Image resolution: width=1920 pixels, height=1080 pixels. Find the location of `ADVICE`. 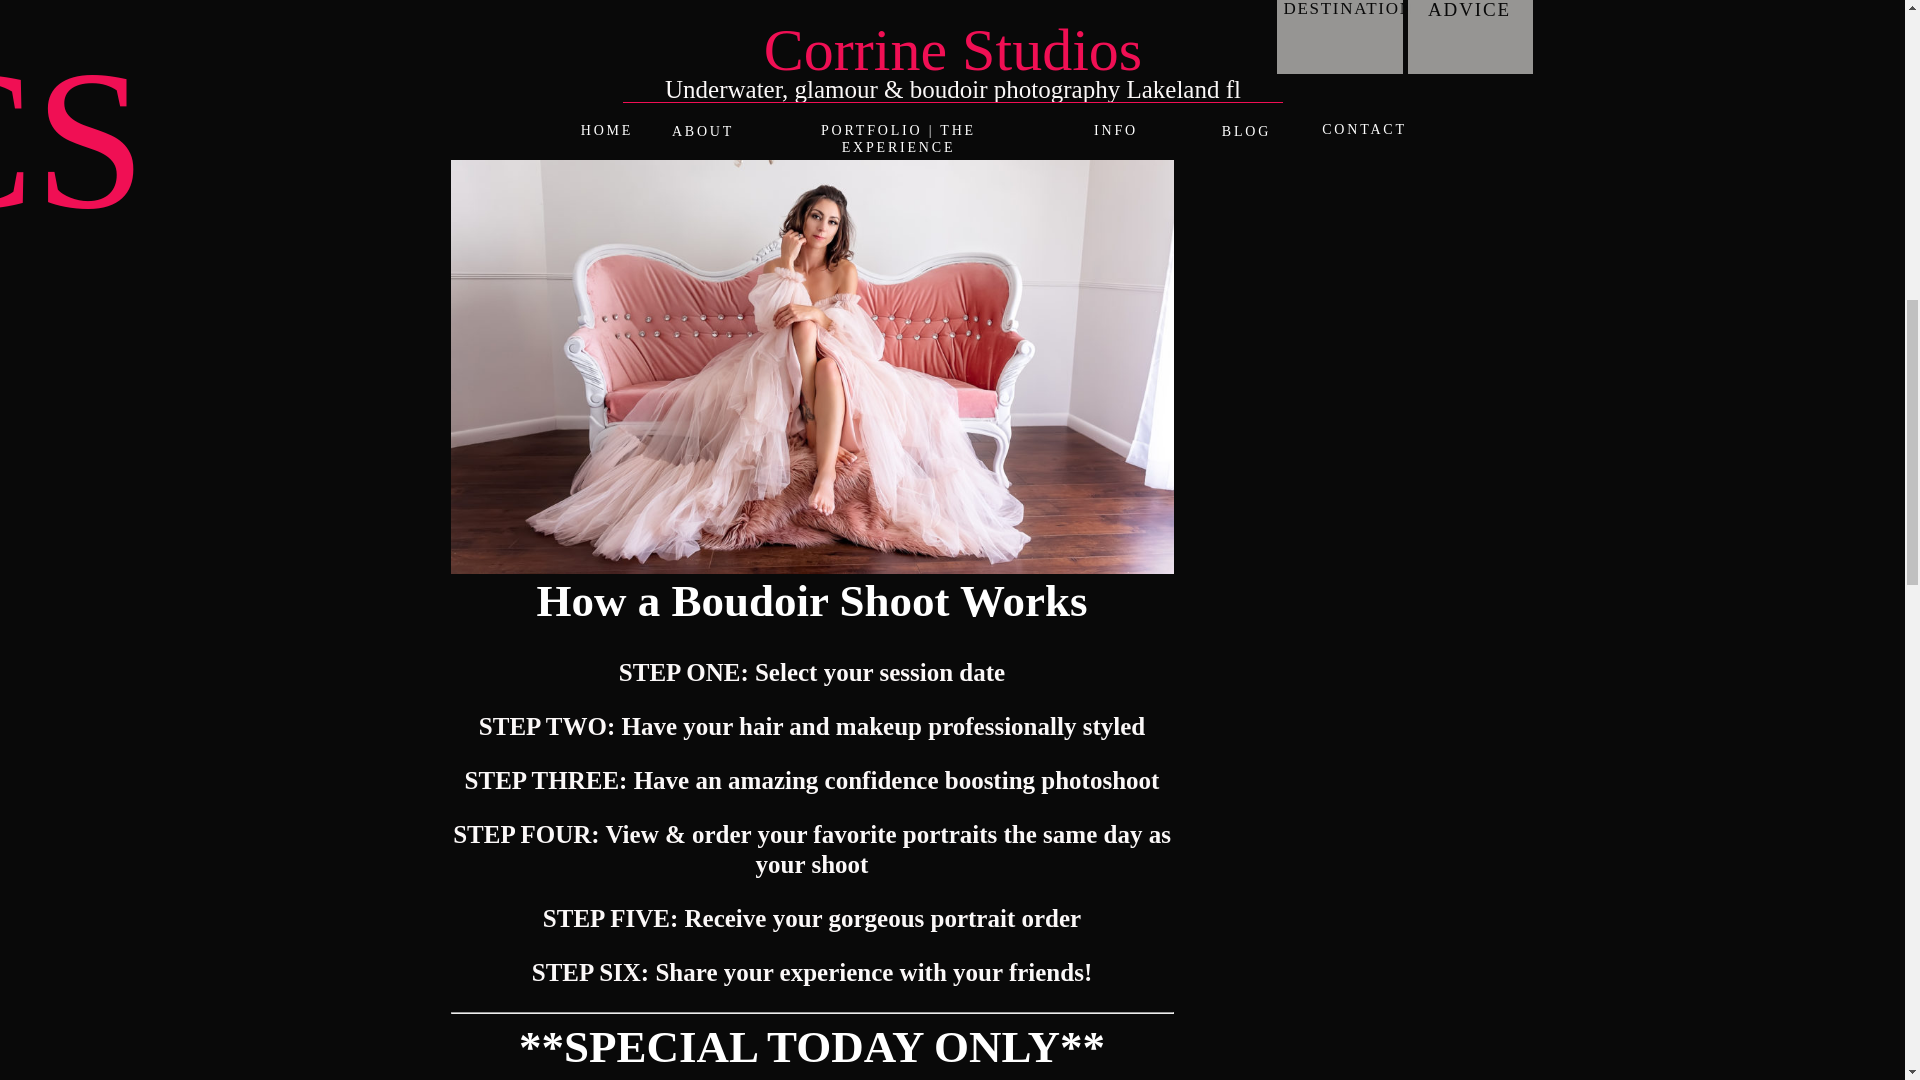

ADVICE is located at coordinates (1470, 8).